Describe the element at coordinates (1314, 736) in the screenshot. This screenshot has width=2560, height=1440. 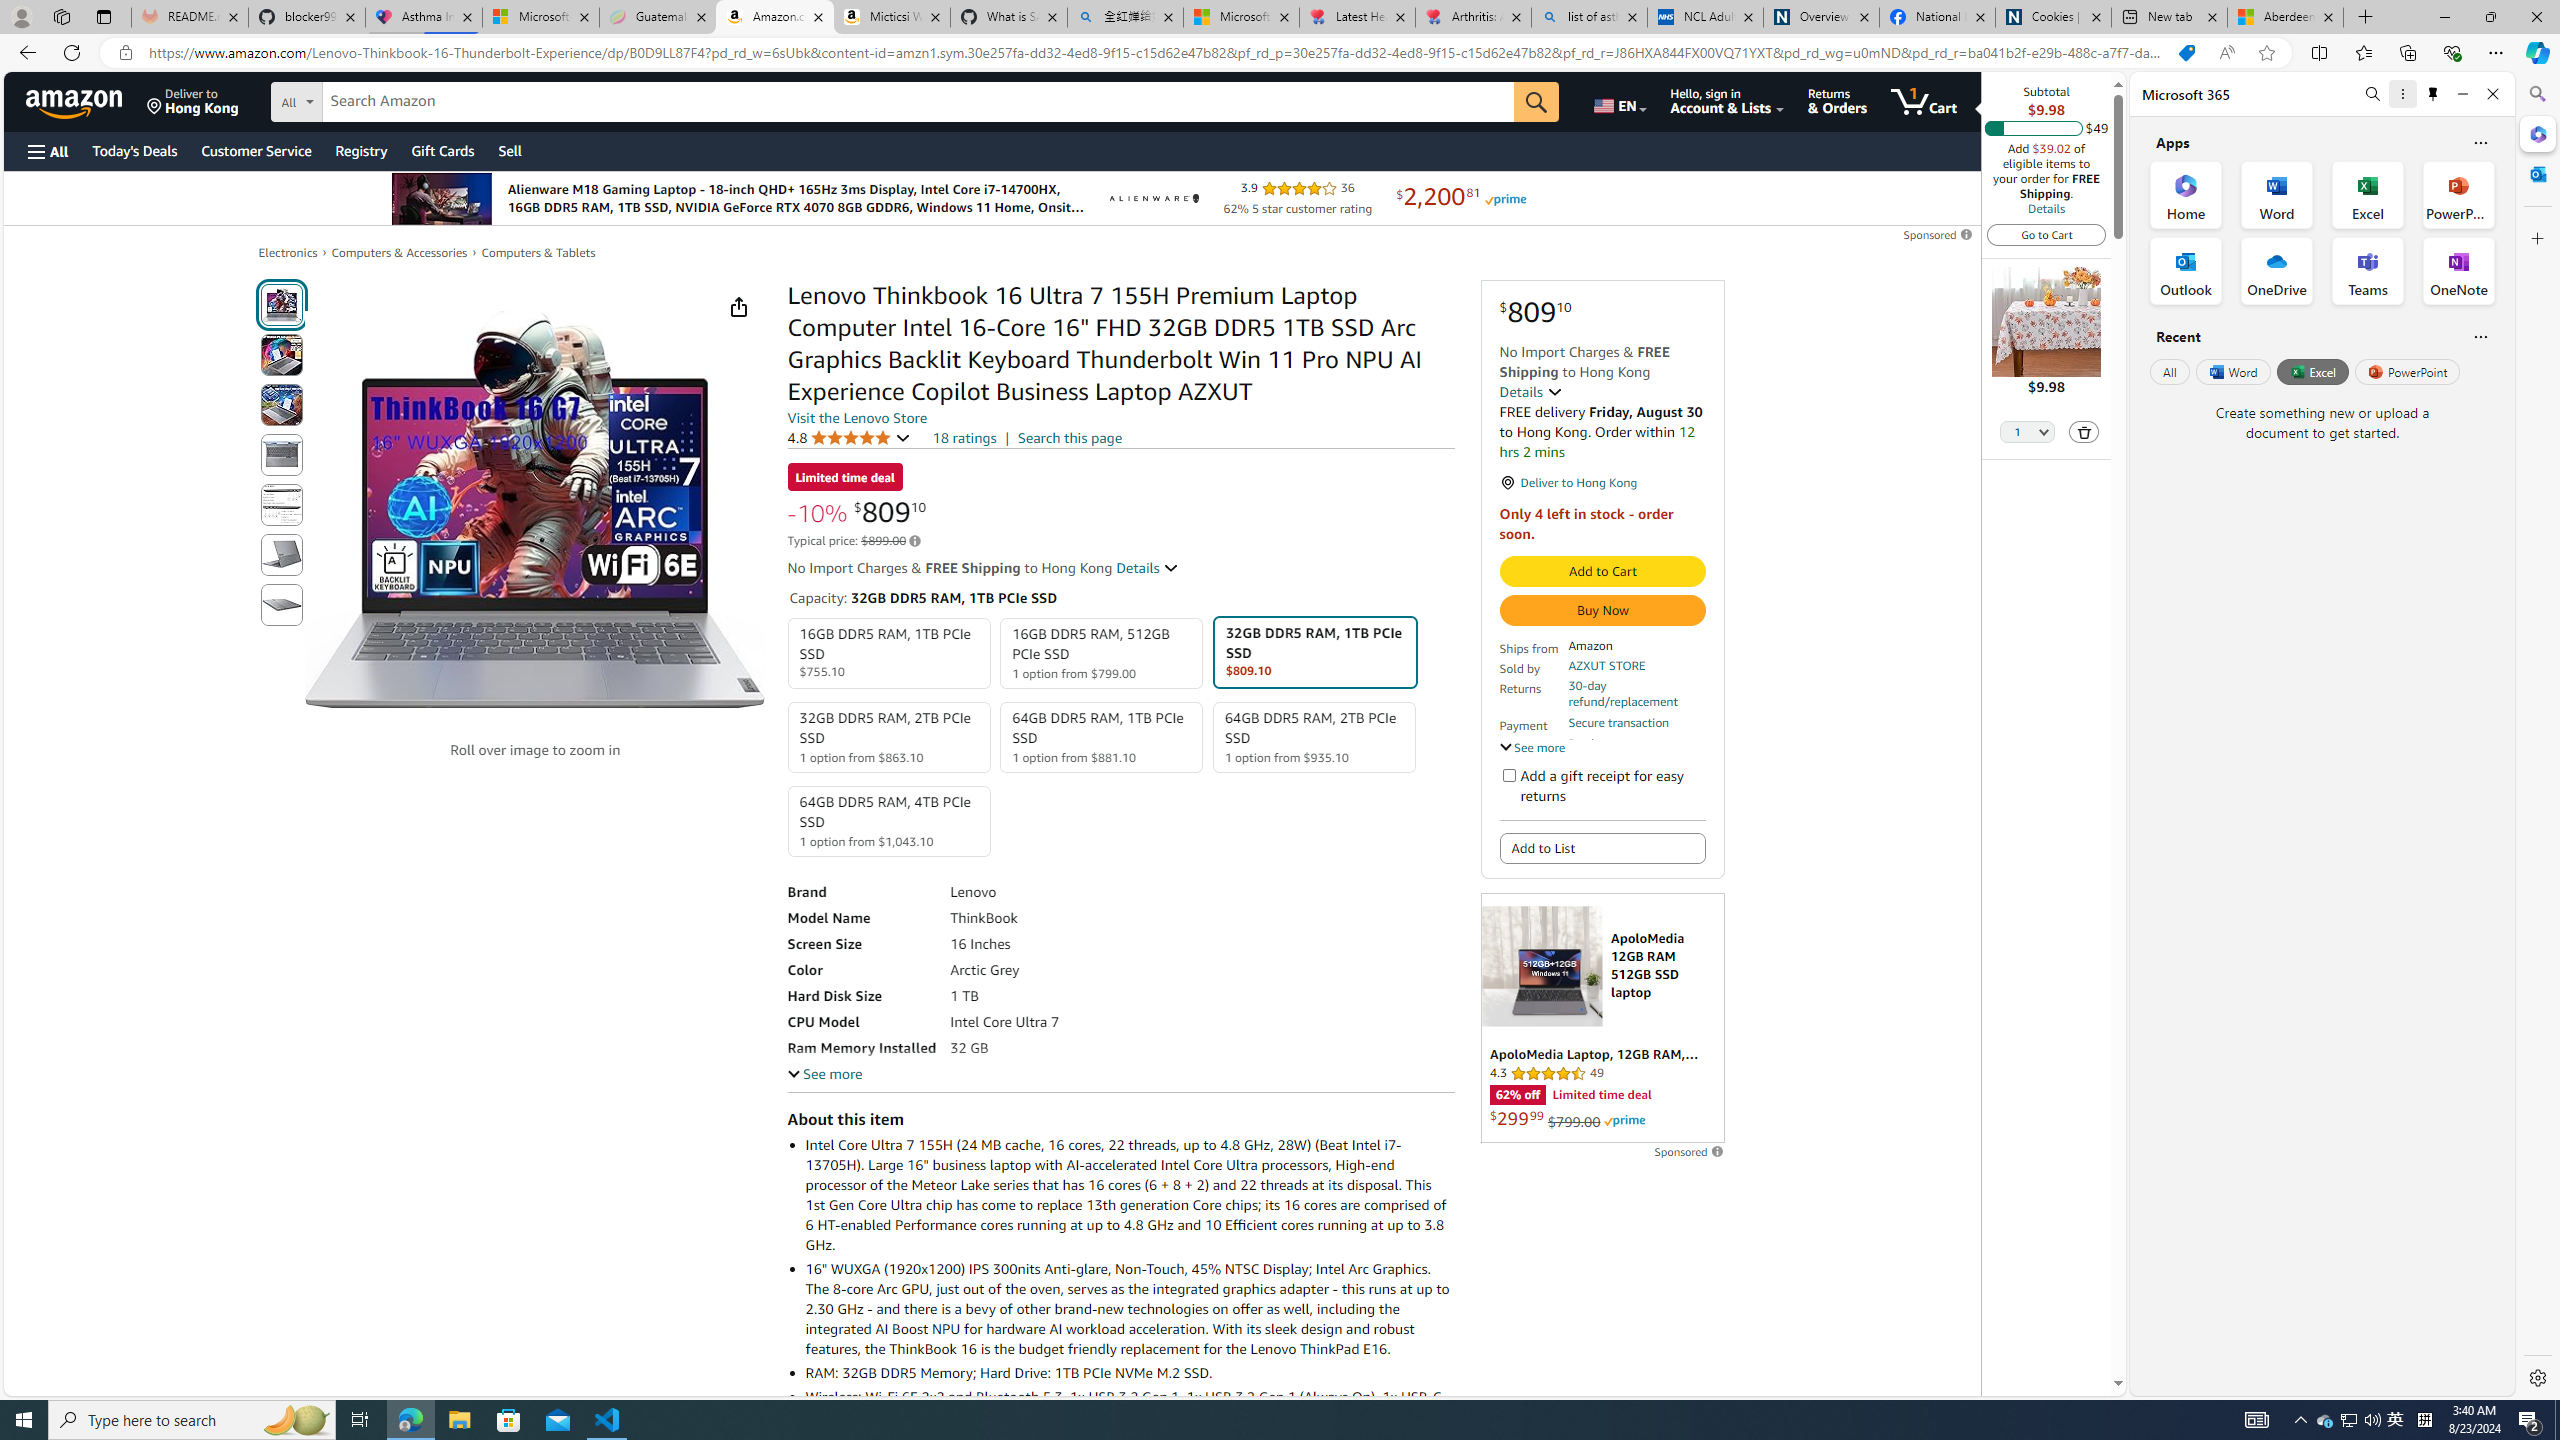
I see `64GB DDR5 RAM, 2TB PCIe SSD 1 option from $935.10` at that location.